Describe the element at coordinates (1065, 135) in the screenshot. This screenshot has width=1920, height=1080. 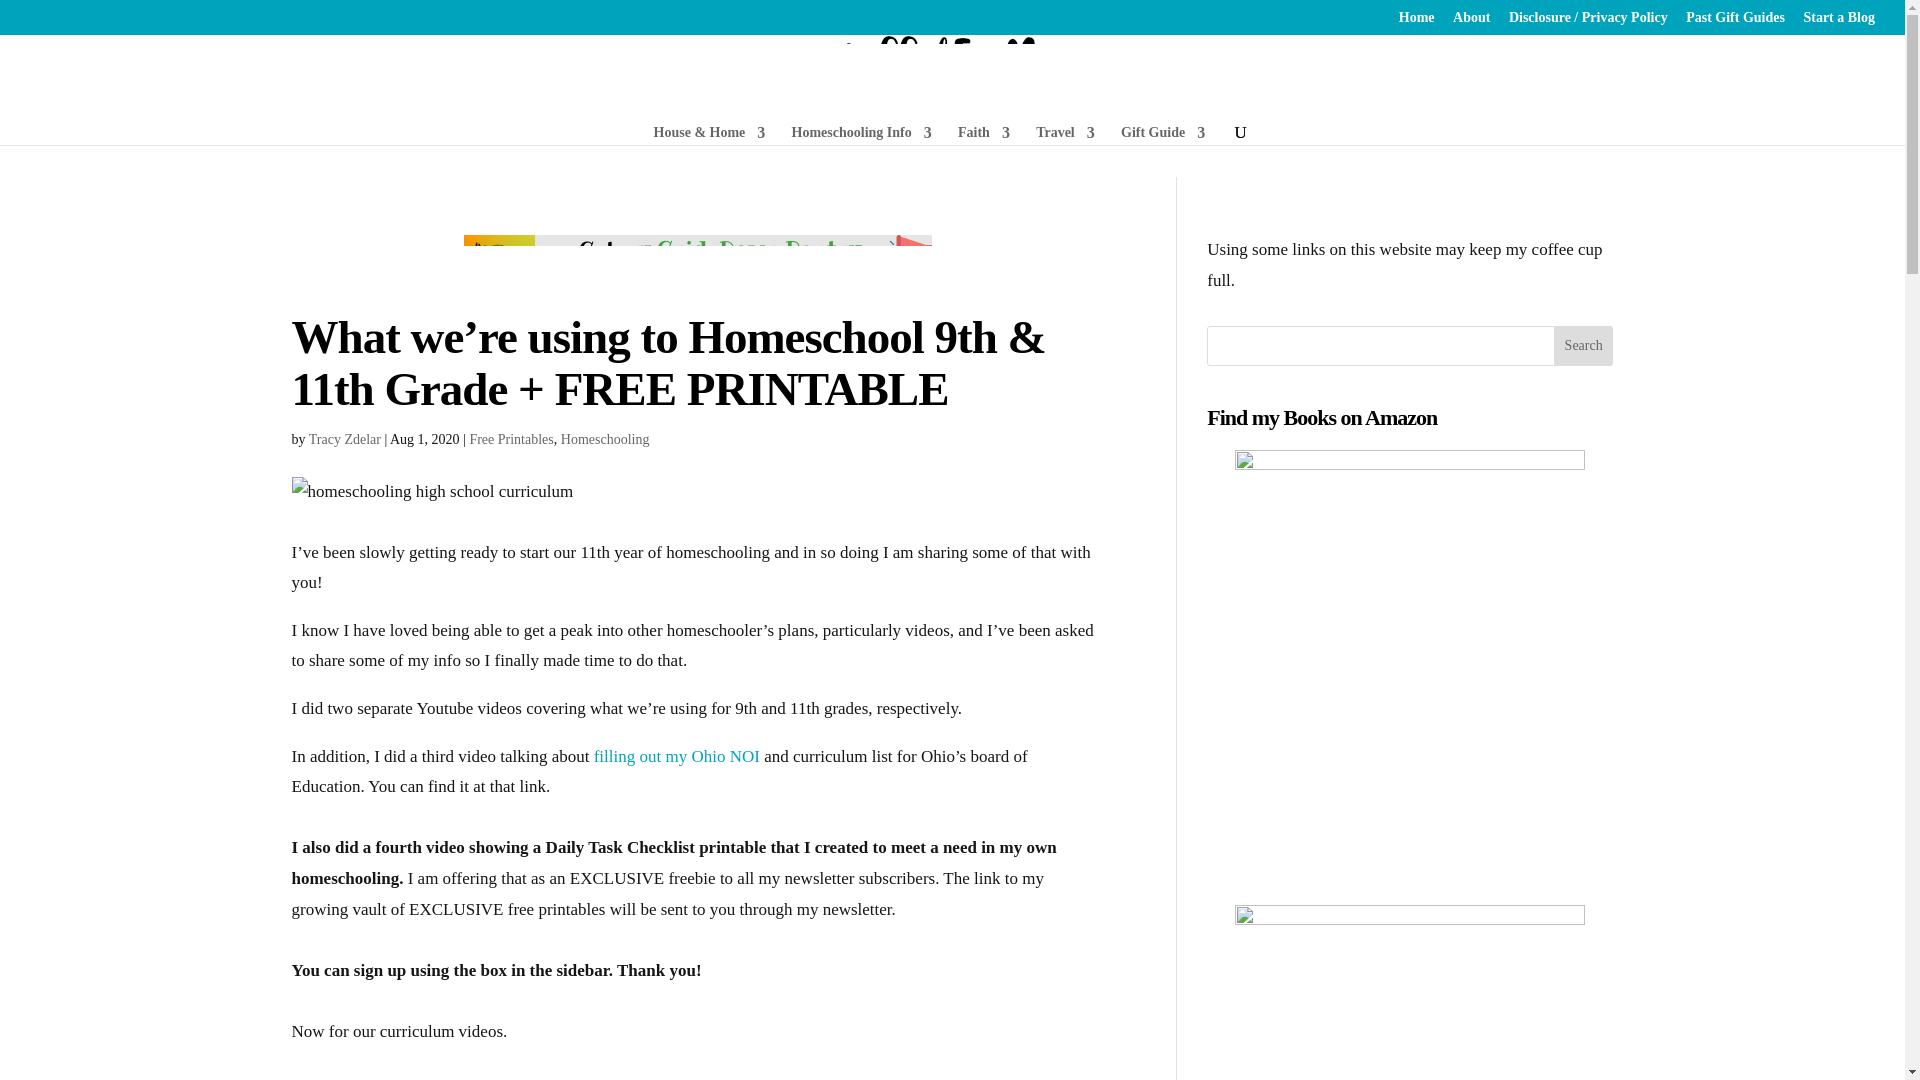
I see `Travel` at that location.